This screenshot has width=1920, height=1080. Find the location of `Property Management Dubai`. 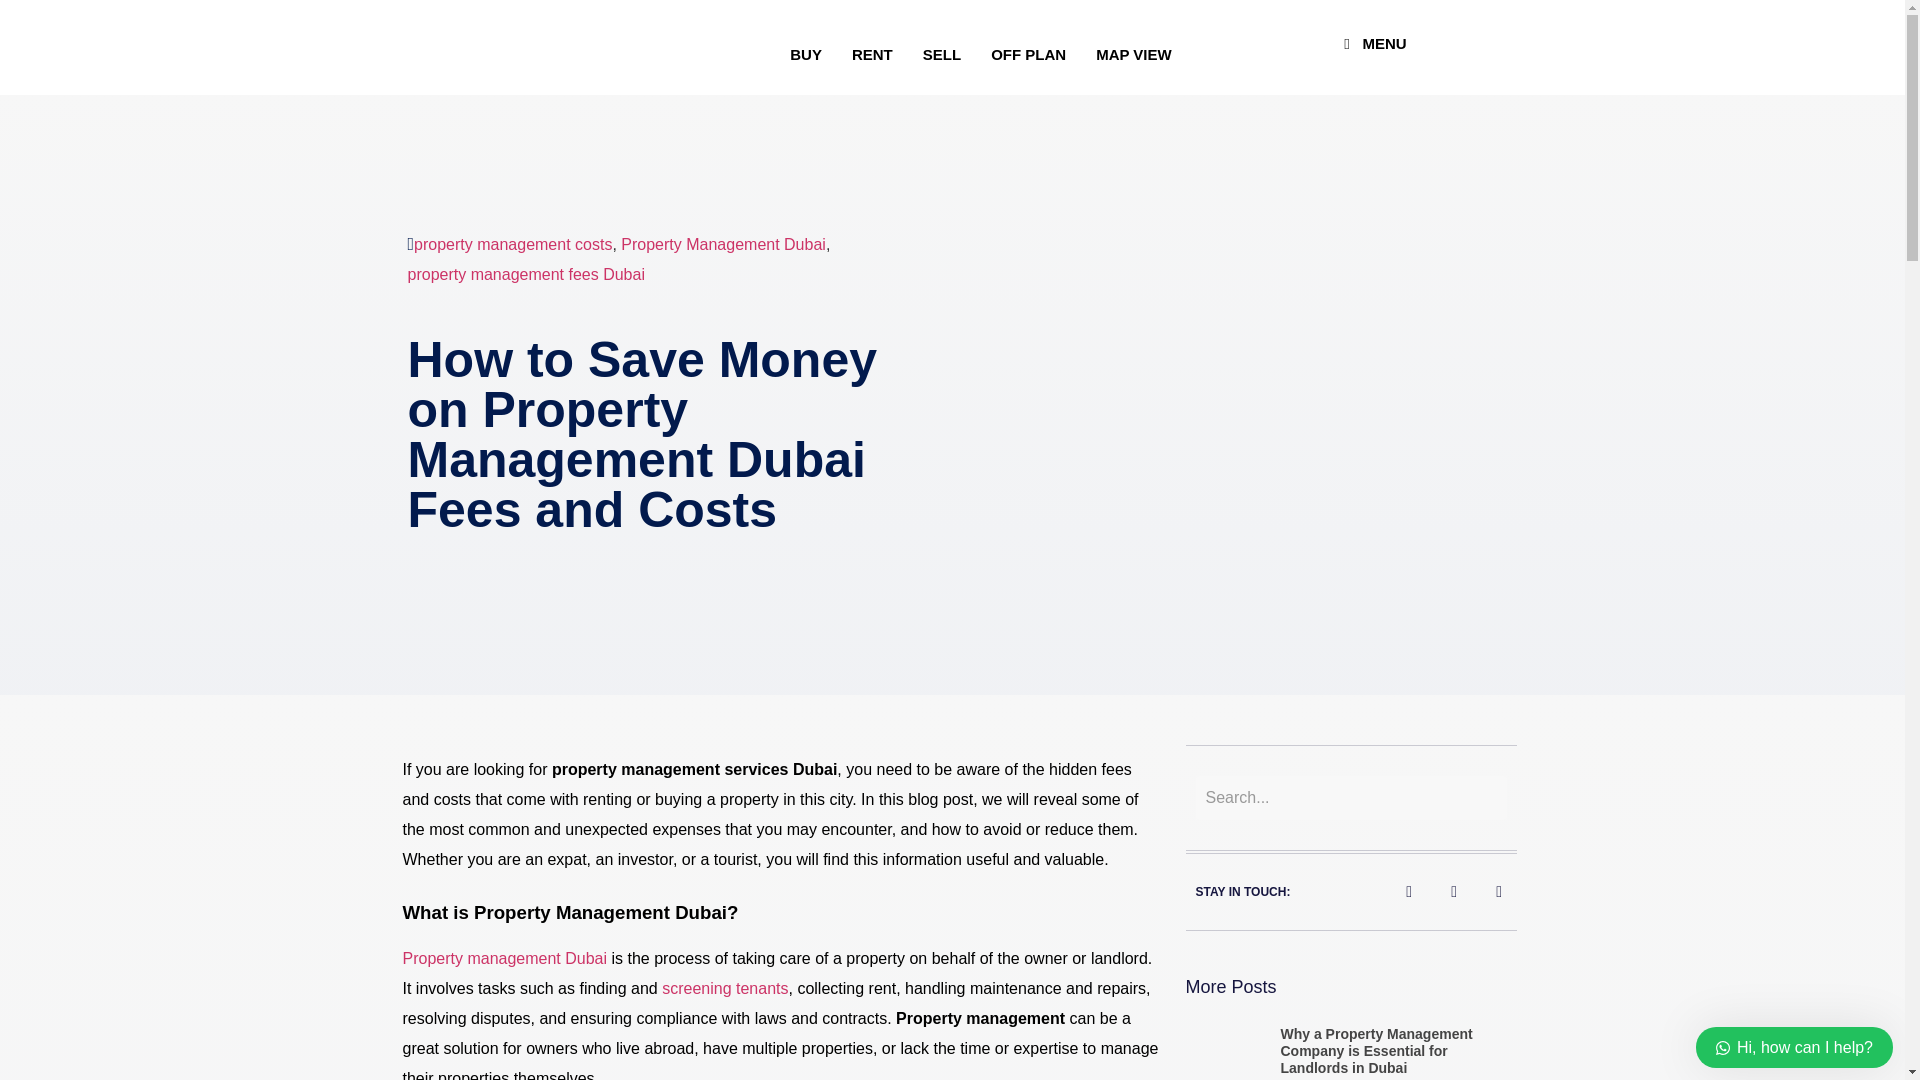

Property Management Dubai is located at coordinates (722, 245).